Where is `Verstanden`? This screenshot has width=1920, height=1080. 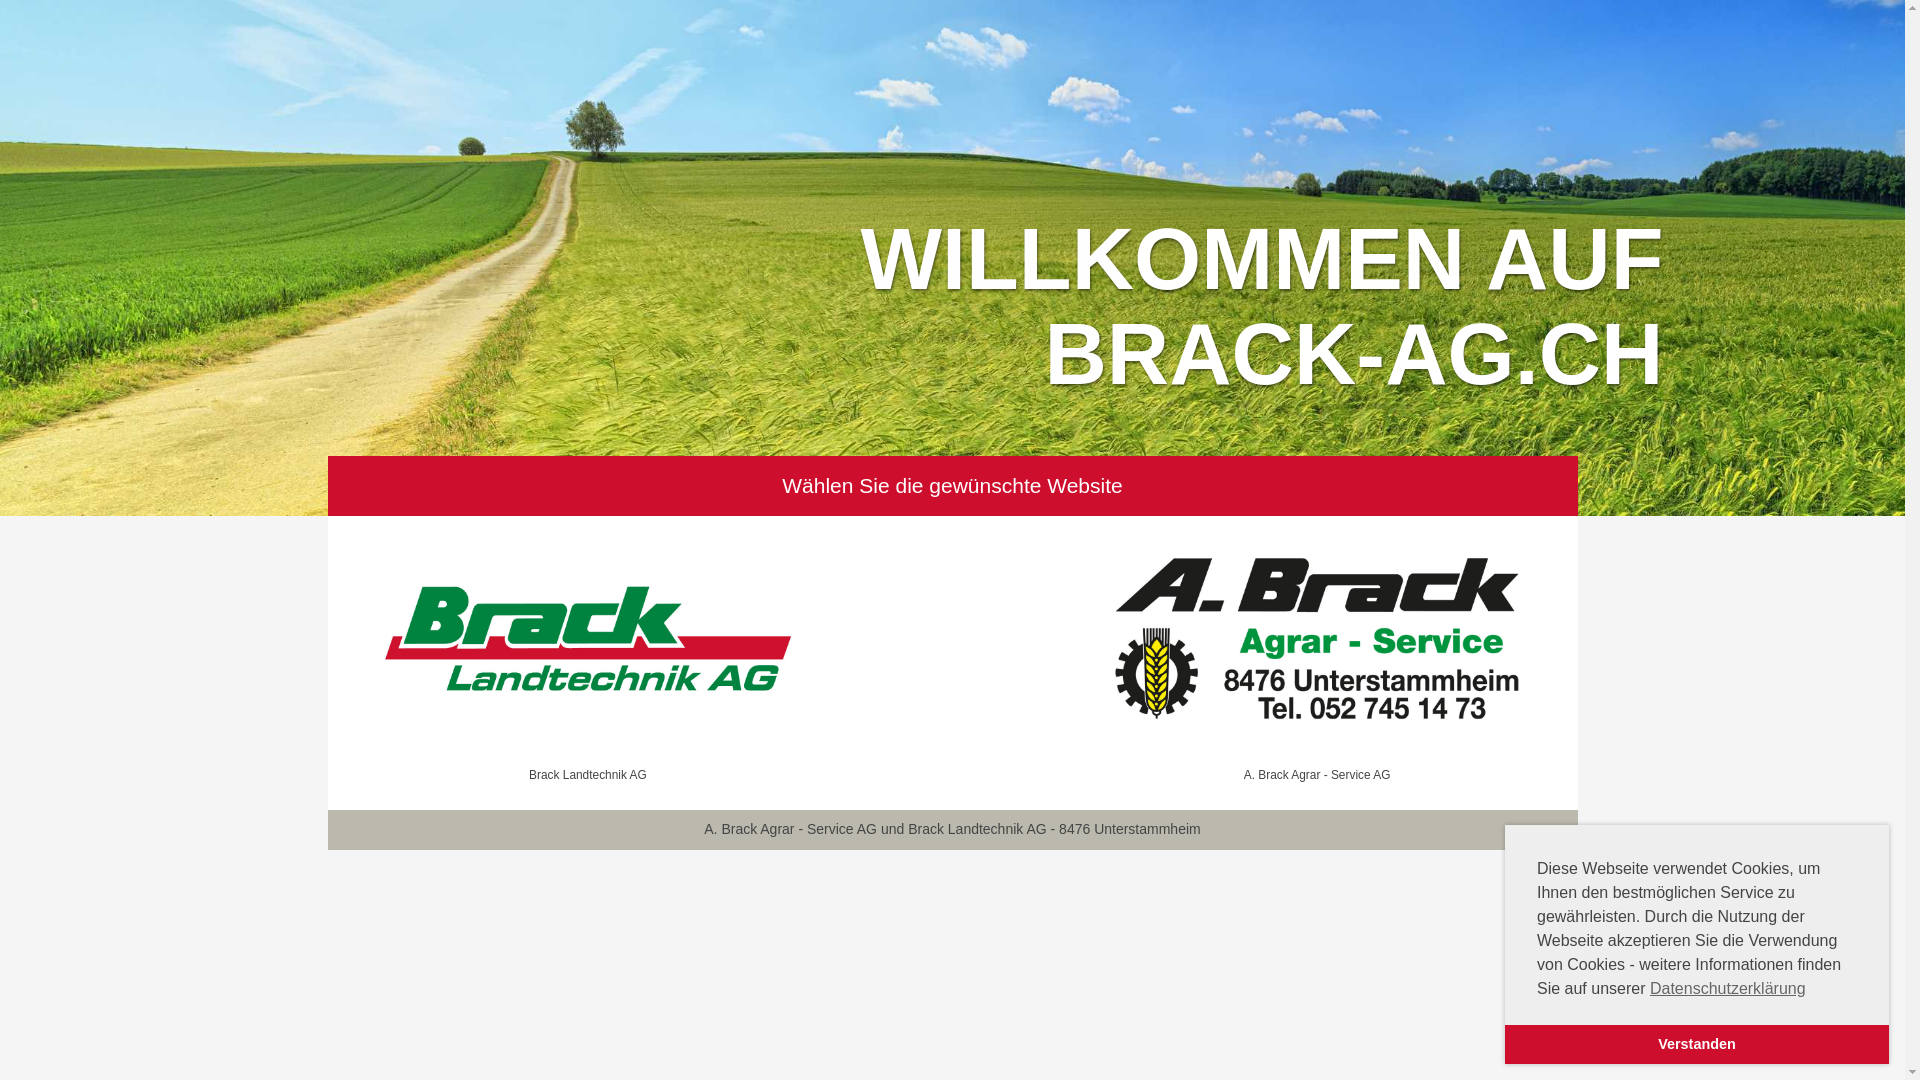
Verstanden is located at coordinates (1697, 1044).